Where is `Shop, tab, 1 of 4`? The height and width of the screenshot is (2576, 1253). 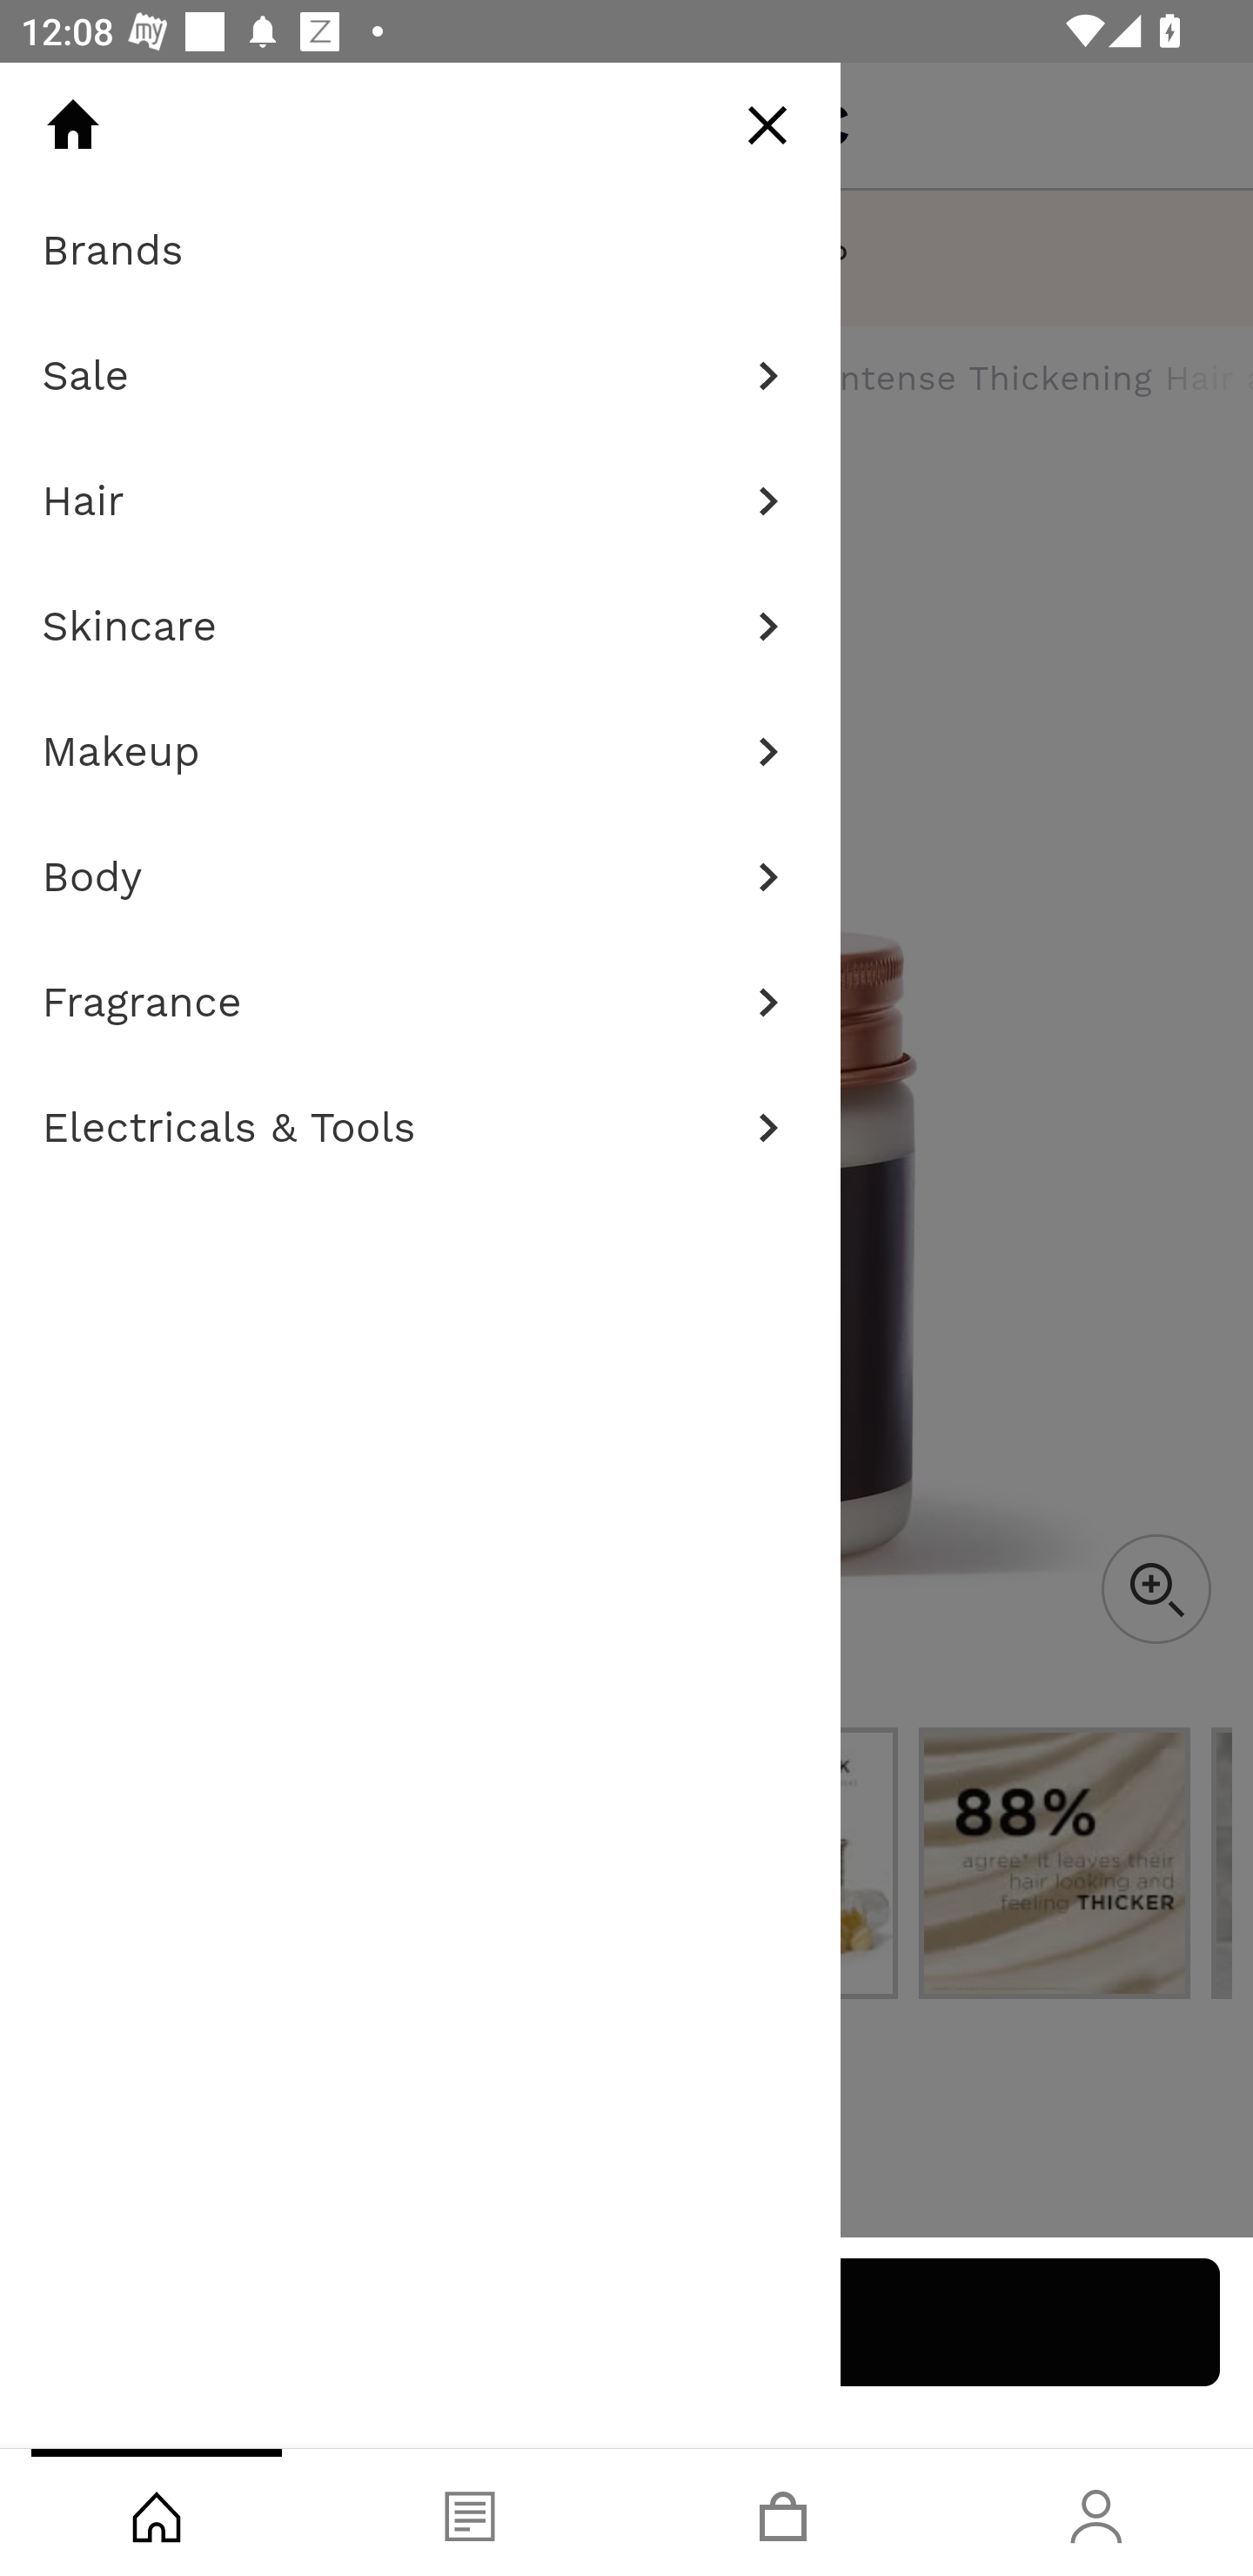 Shop, tab, 1 of 4 is located at coordinates (157, 2512).